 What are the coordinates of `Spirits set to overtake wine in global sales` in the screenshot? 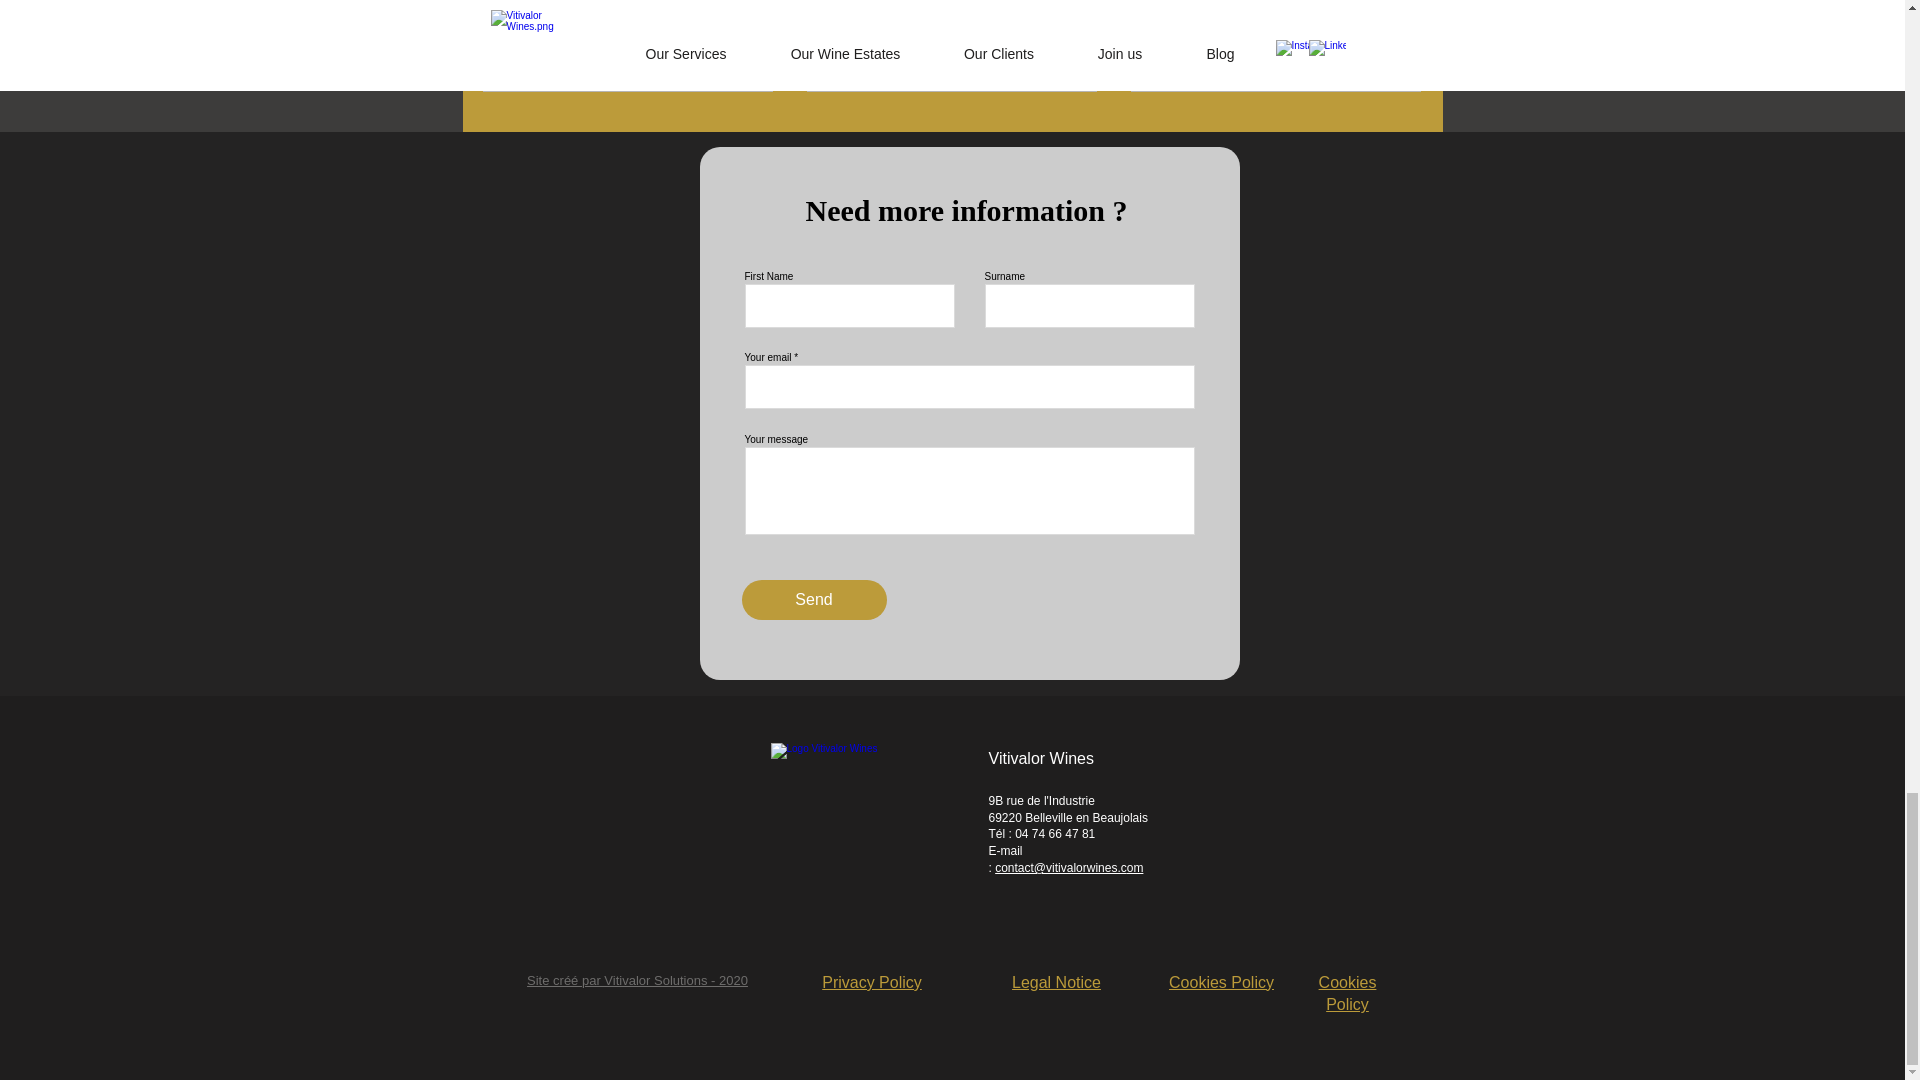 It's located at (951, 32).